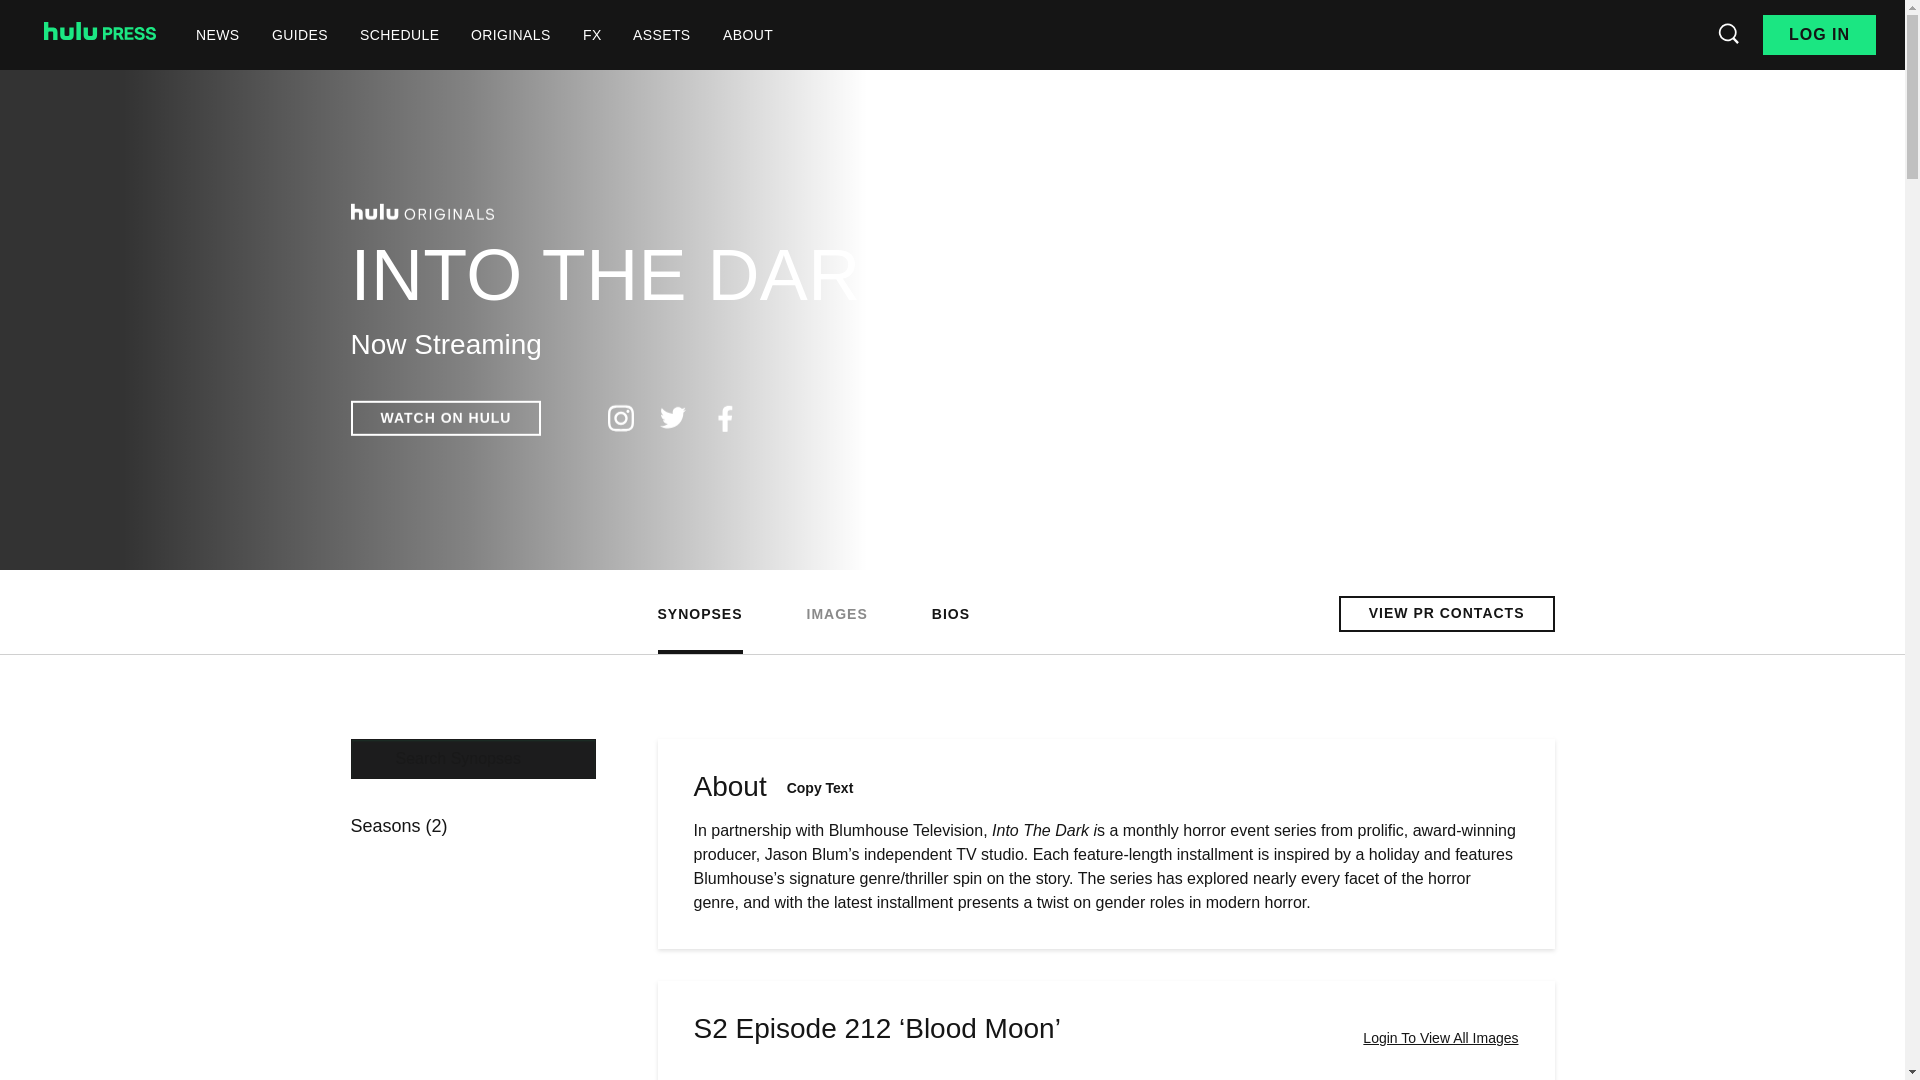  Describe the element at coordinates (1446, 613) in the screenshot. I see `VIEW PR CONTACTS` at that location.